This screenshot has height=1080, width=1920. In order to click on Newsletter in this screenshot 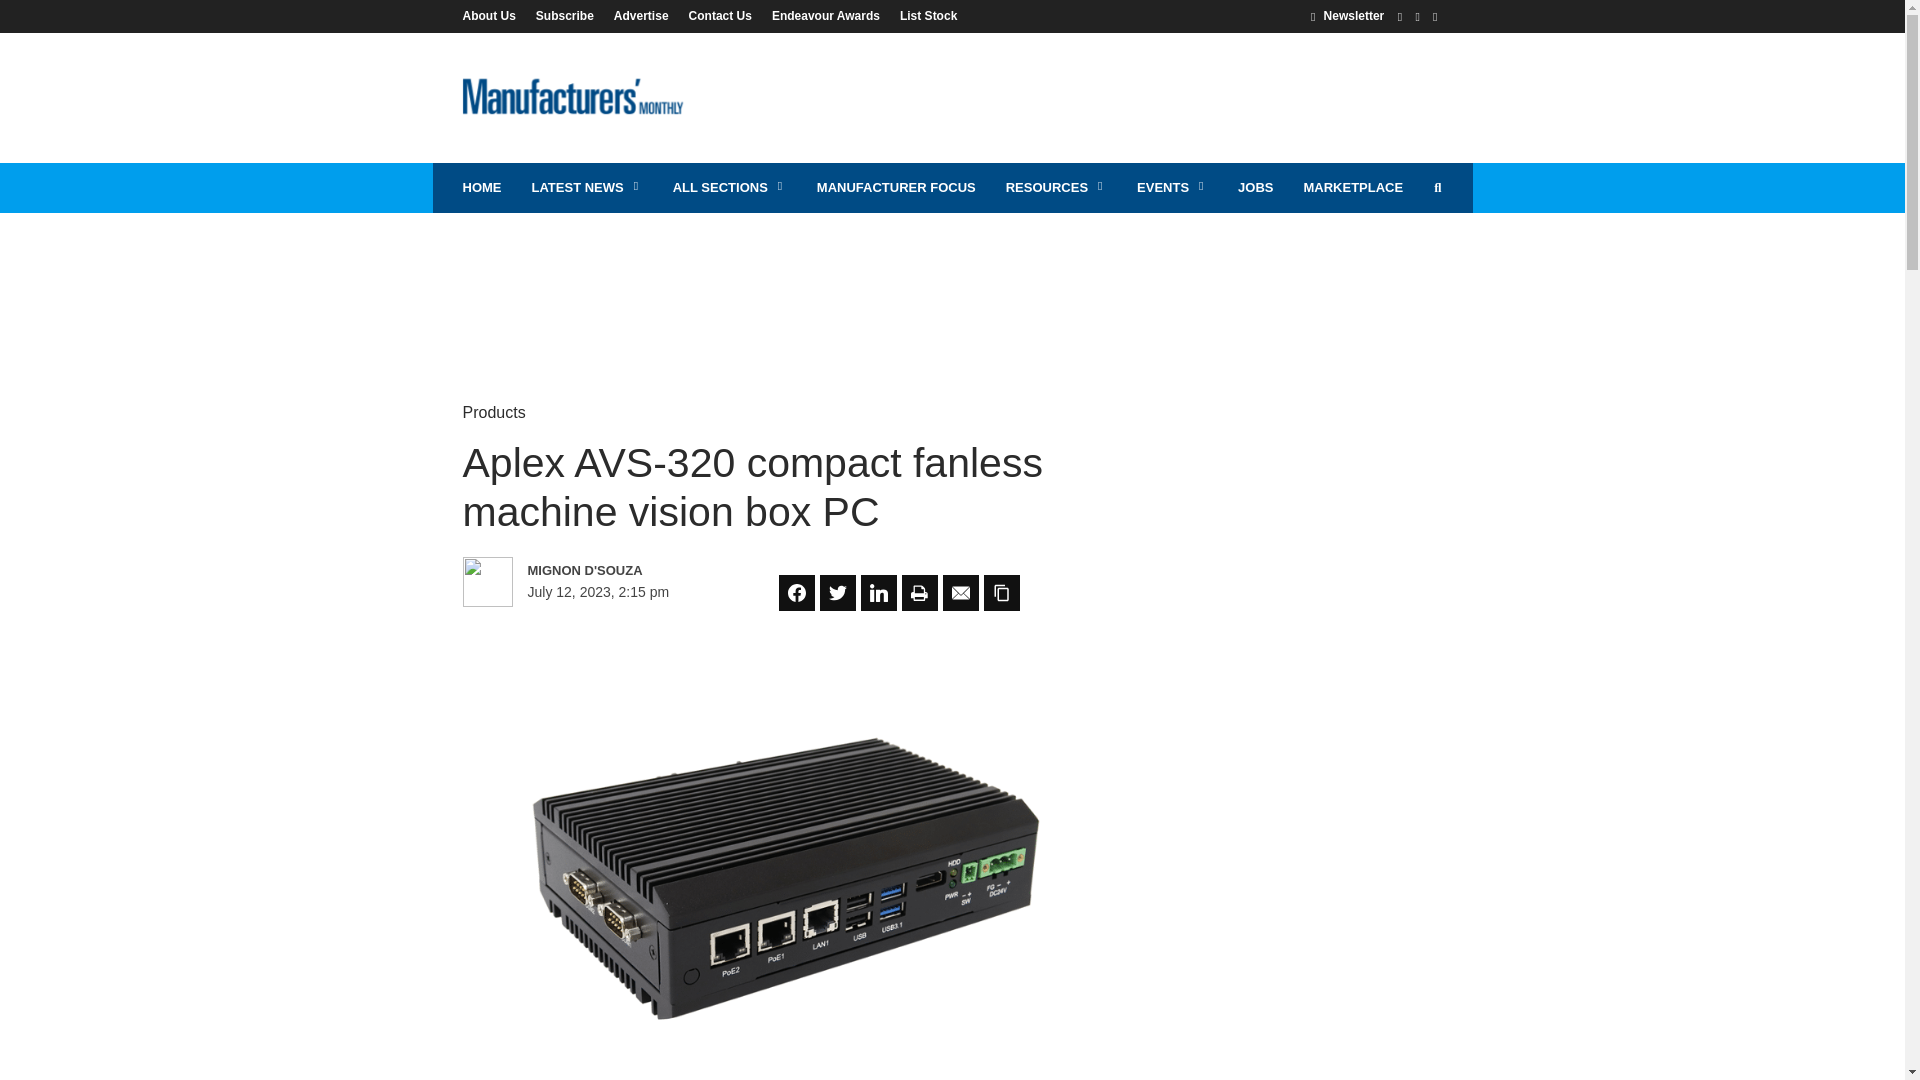, I will do `click(1348, 15)`.